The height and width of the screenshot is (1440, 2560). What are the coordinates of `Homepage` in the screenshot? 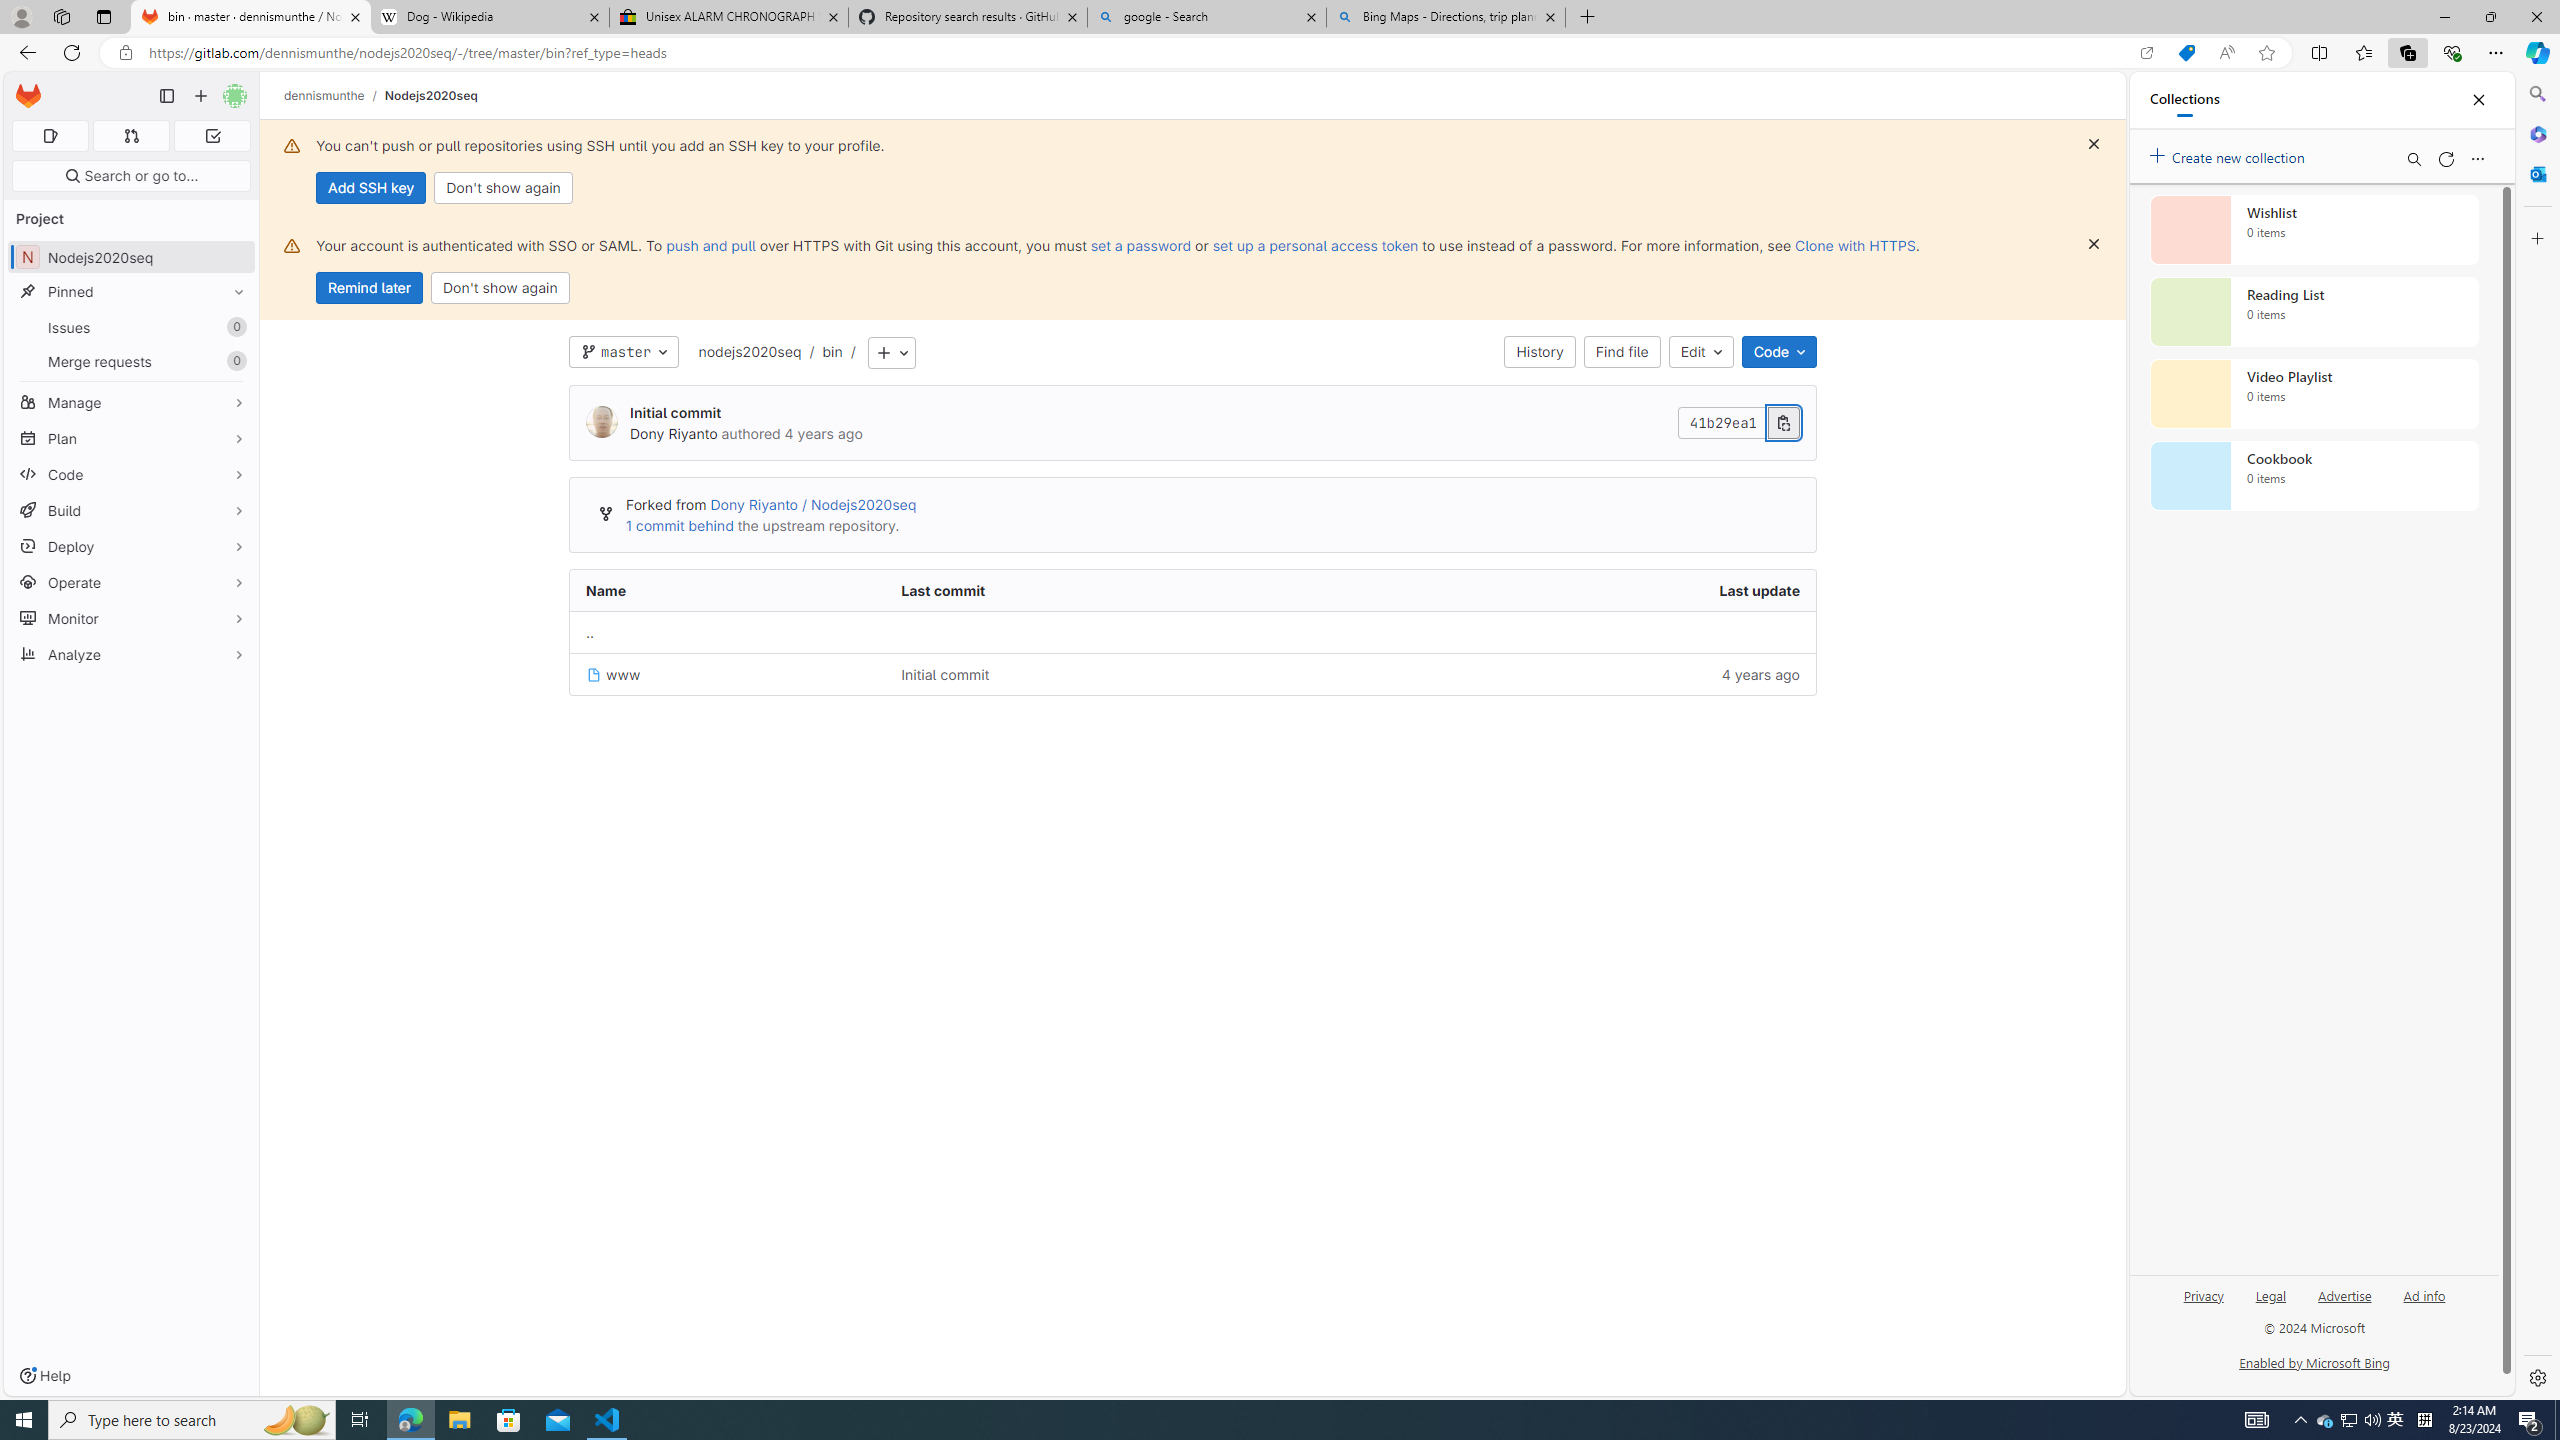 It's located at (29, 96).